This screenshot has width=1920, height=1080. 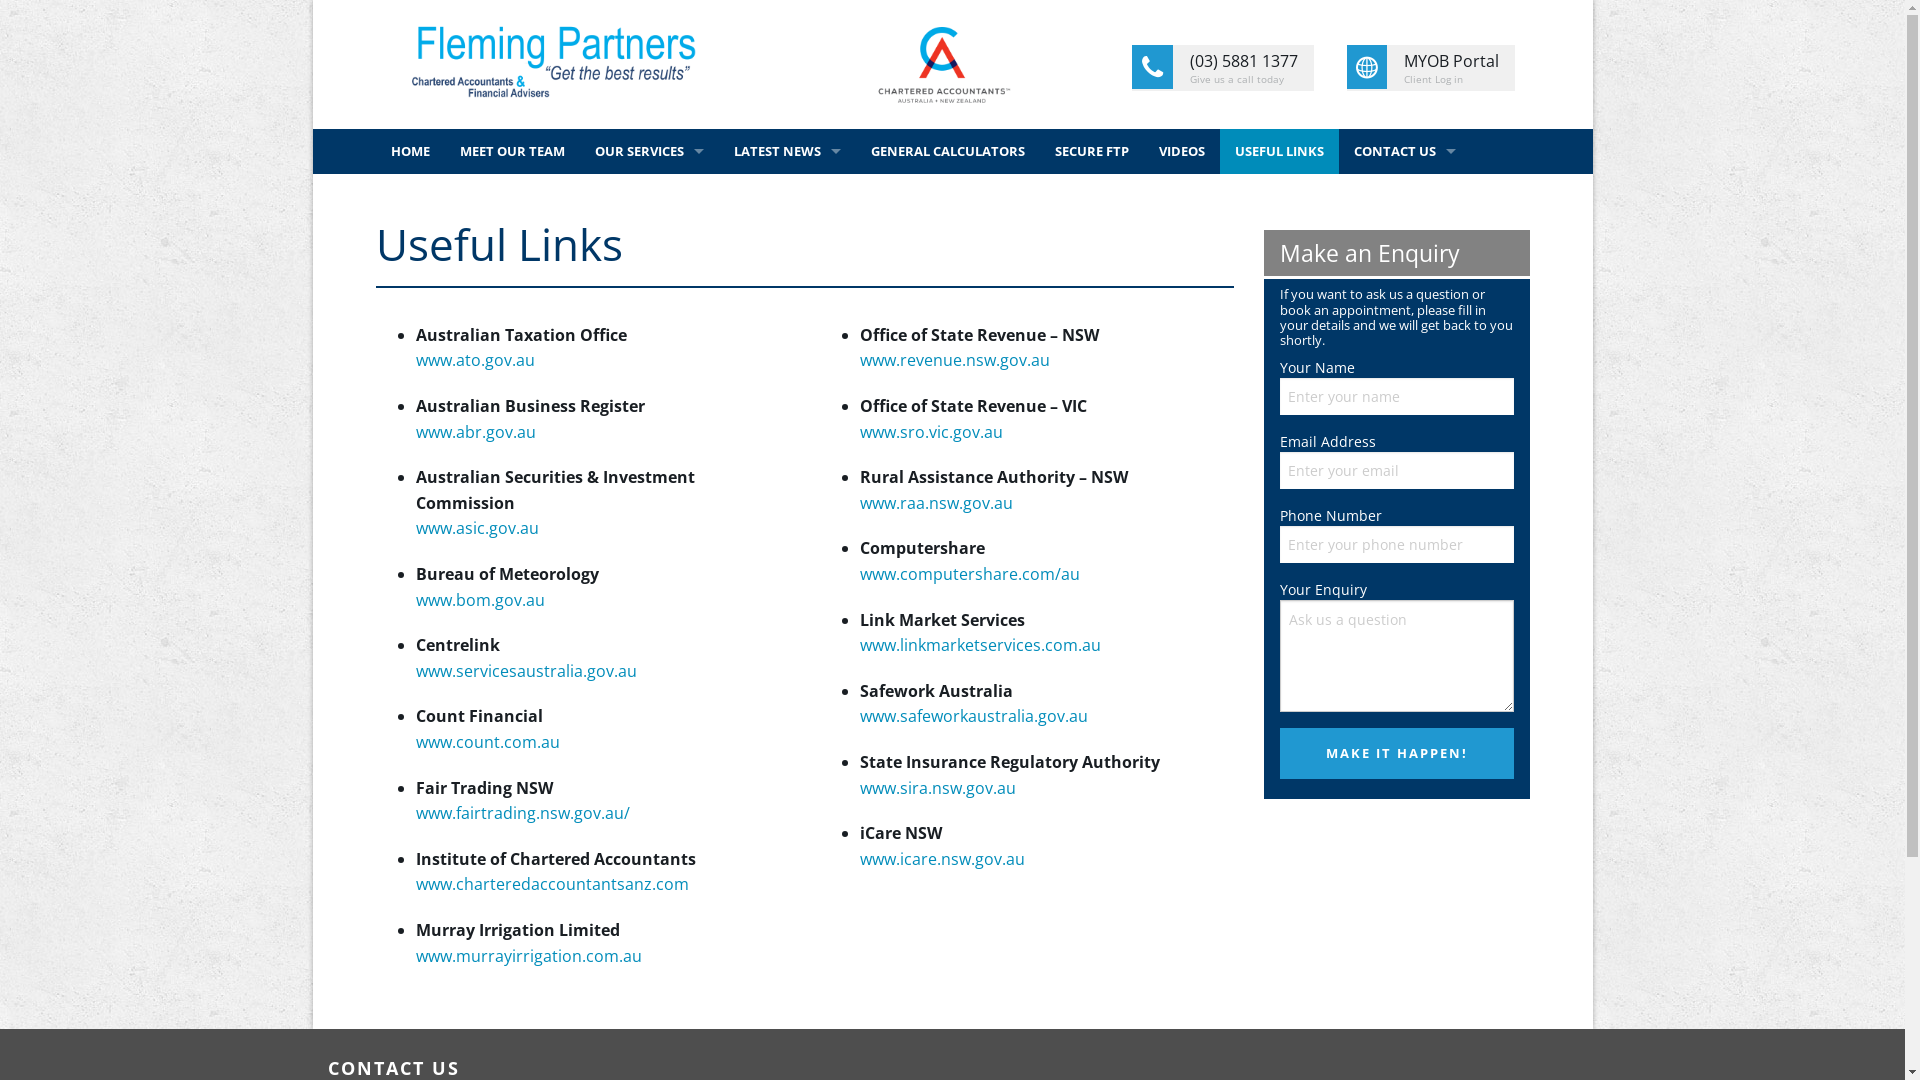 What do you see at coordinates (478, 528) in the screenshot?
I see `www.asic.gov.au` at bounding box center [478, 528].